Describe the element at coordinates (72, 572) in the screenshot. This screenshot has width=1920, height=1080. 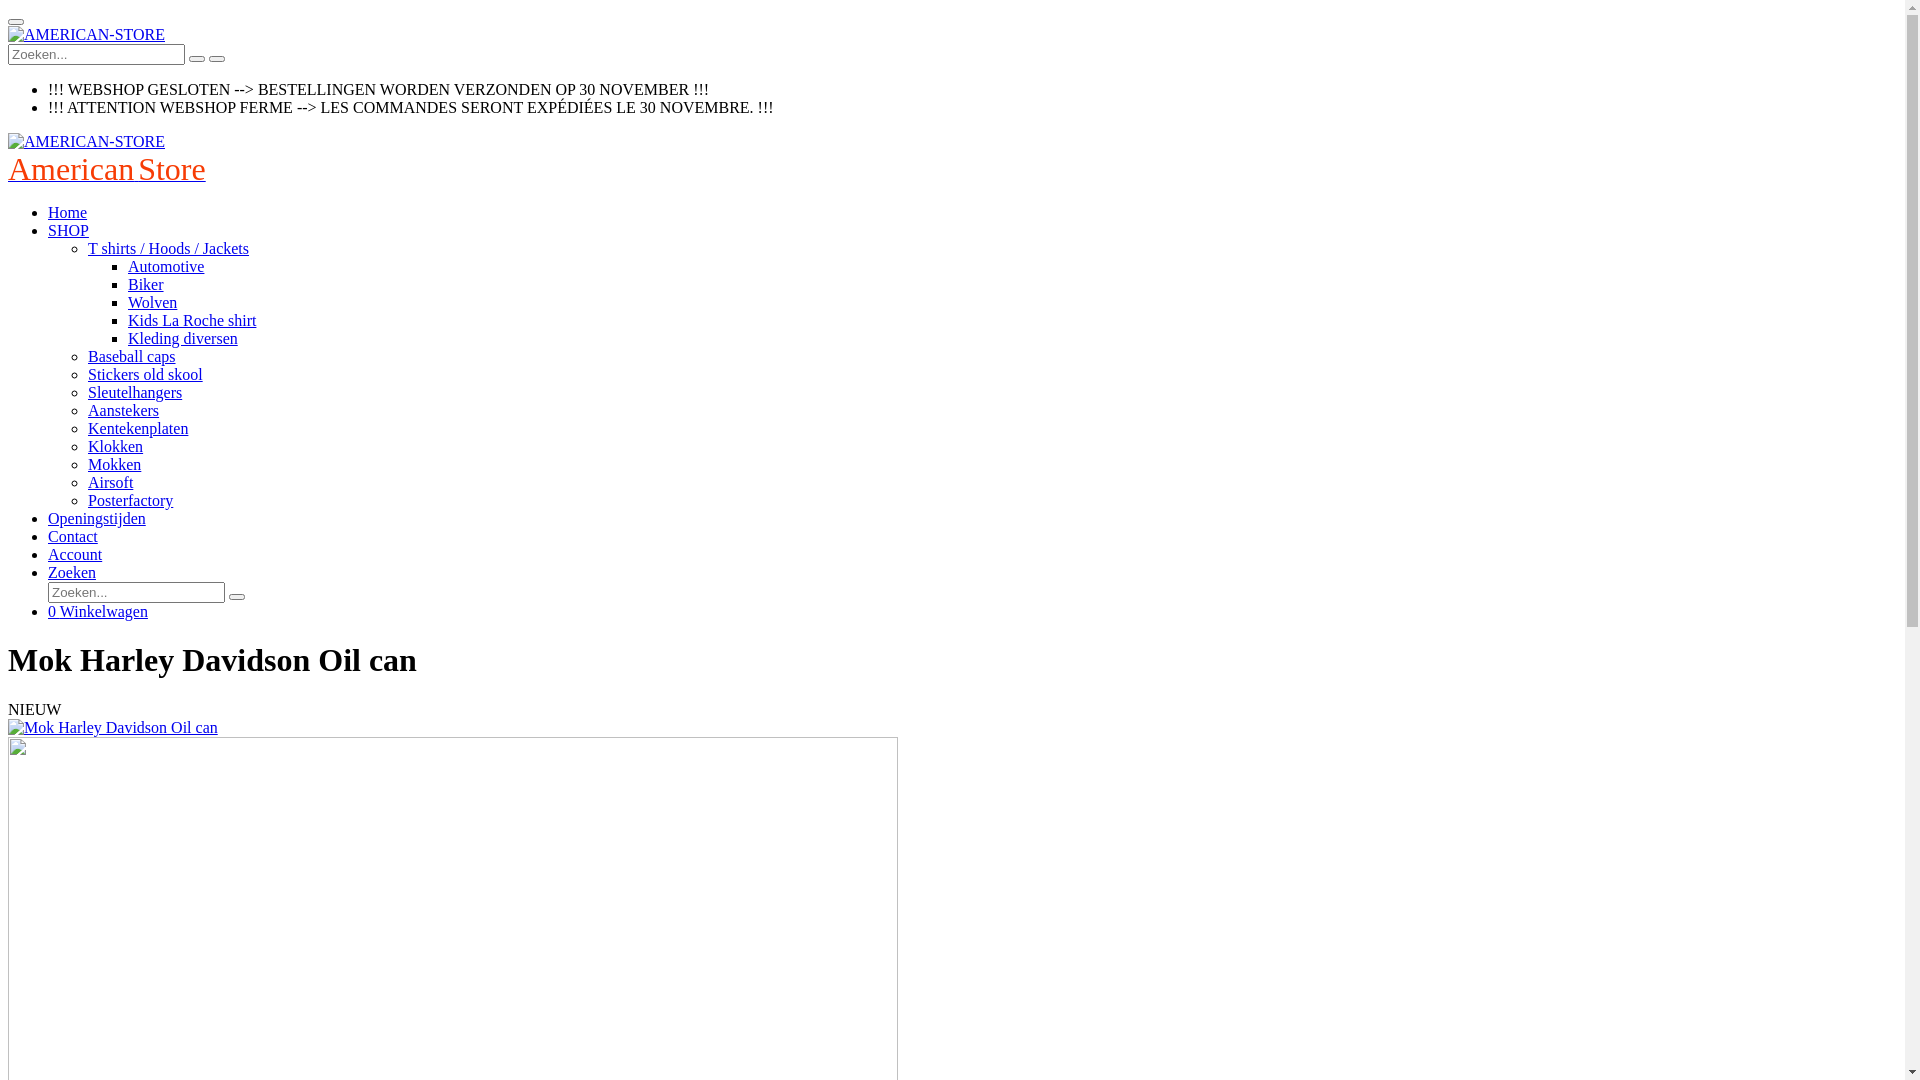
I see `Zoeken` at that location.